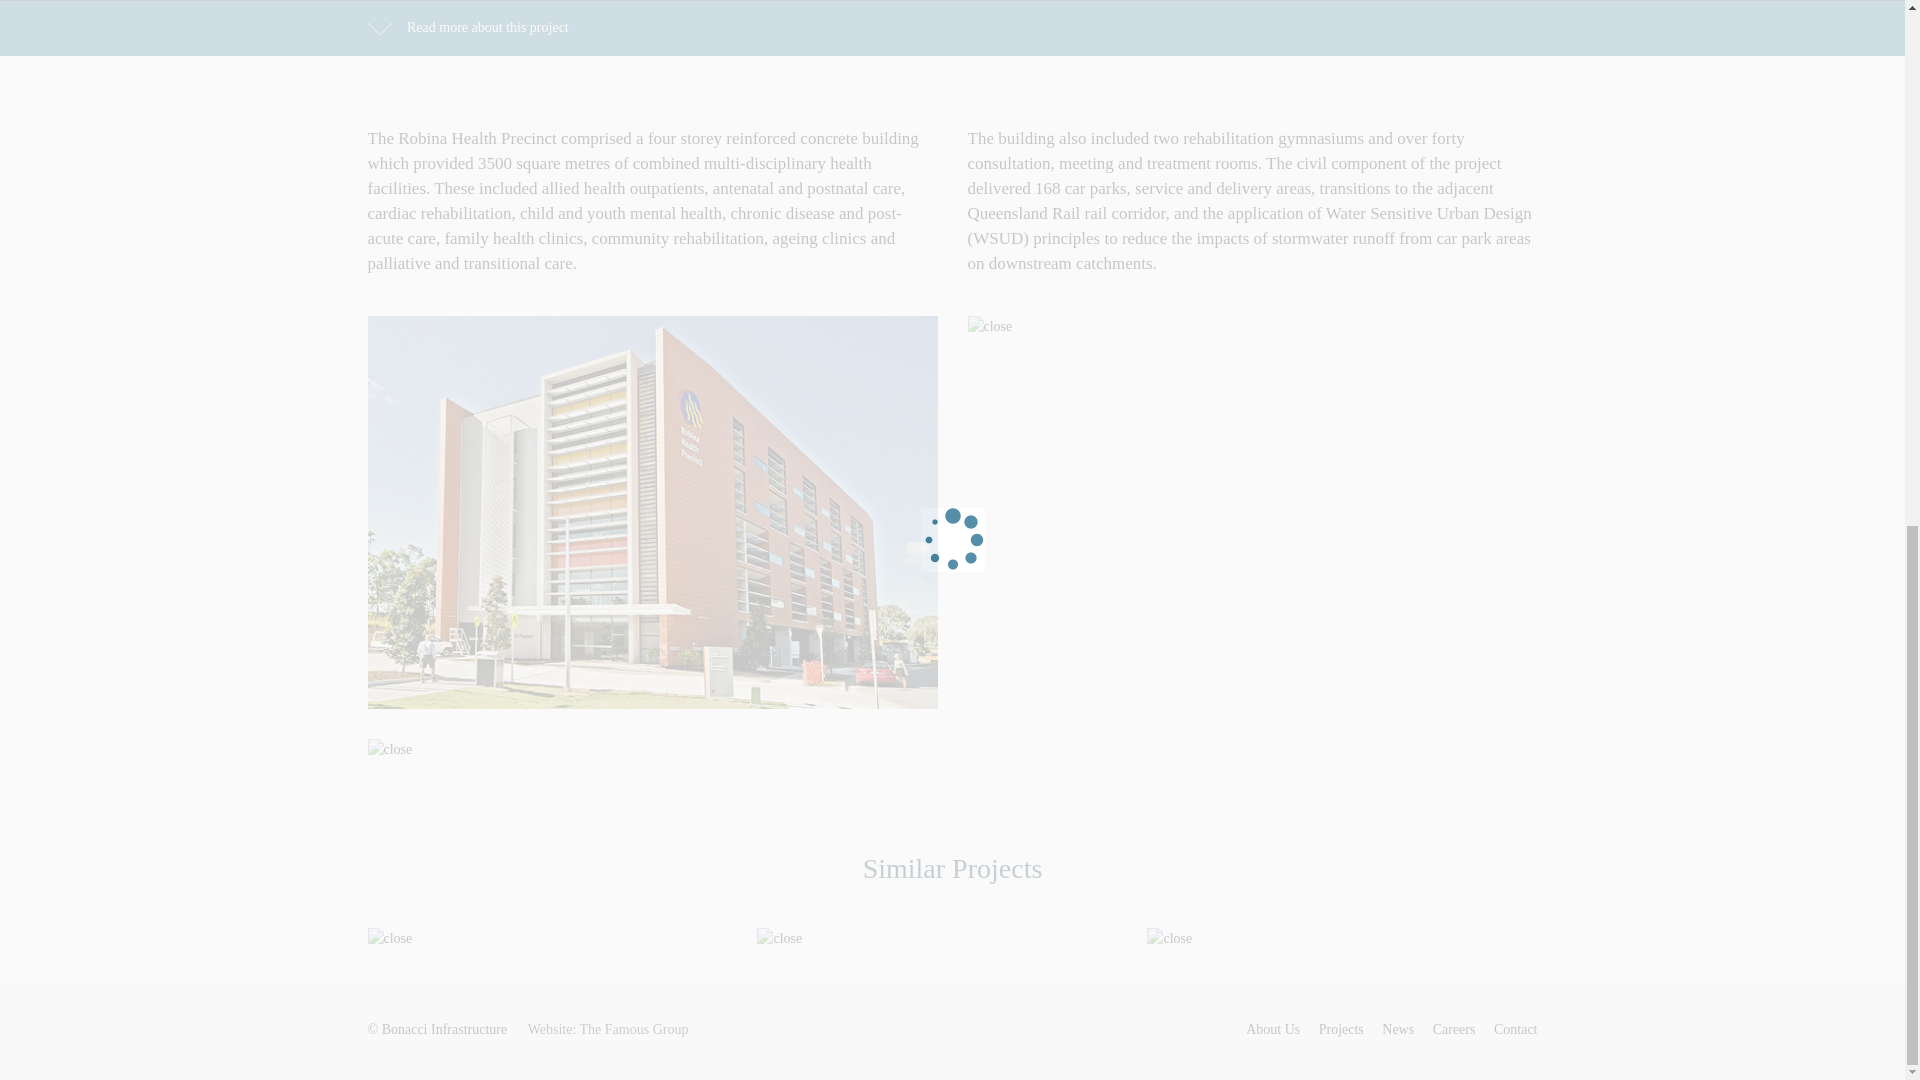  Describe the element at coordinates (1341, 1028) in the screenshot. I see `Projects` at that location.